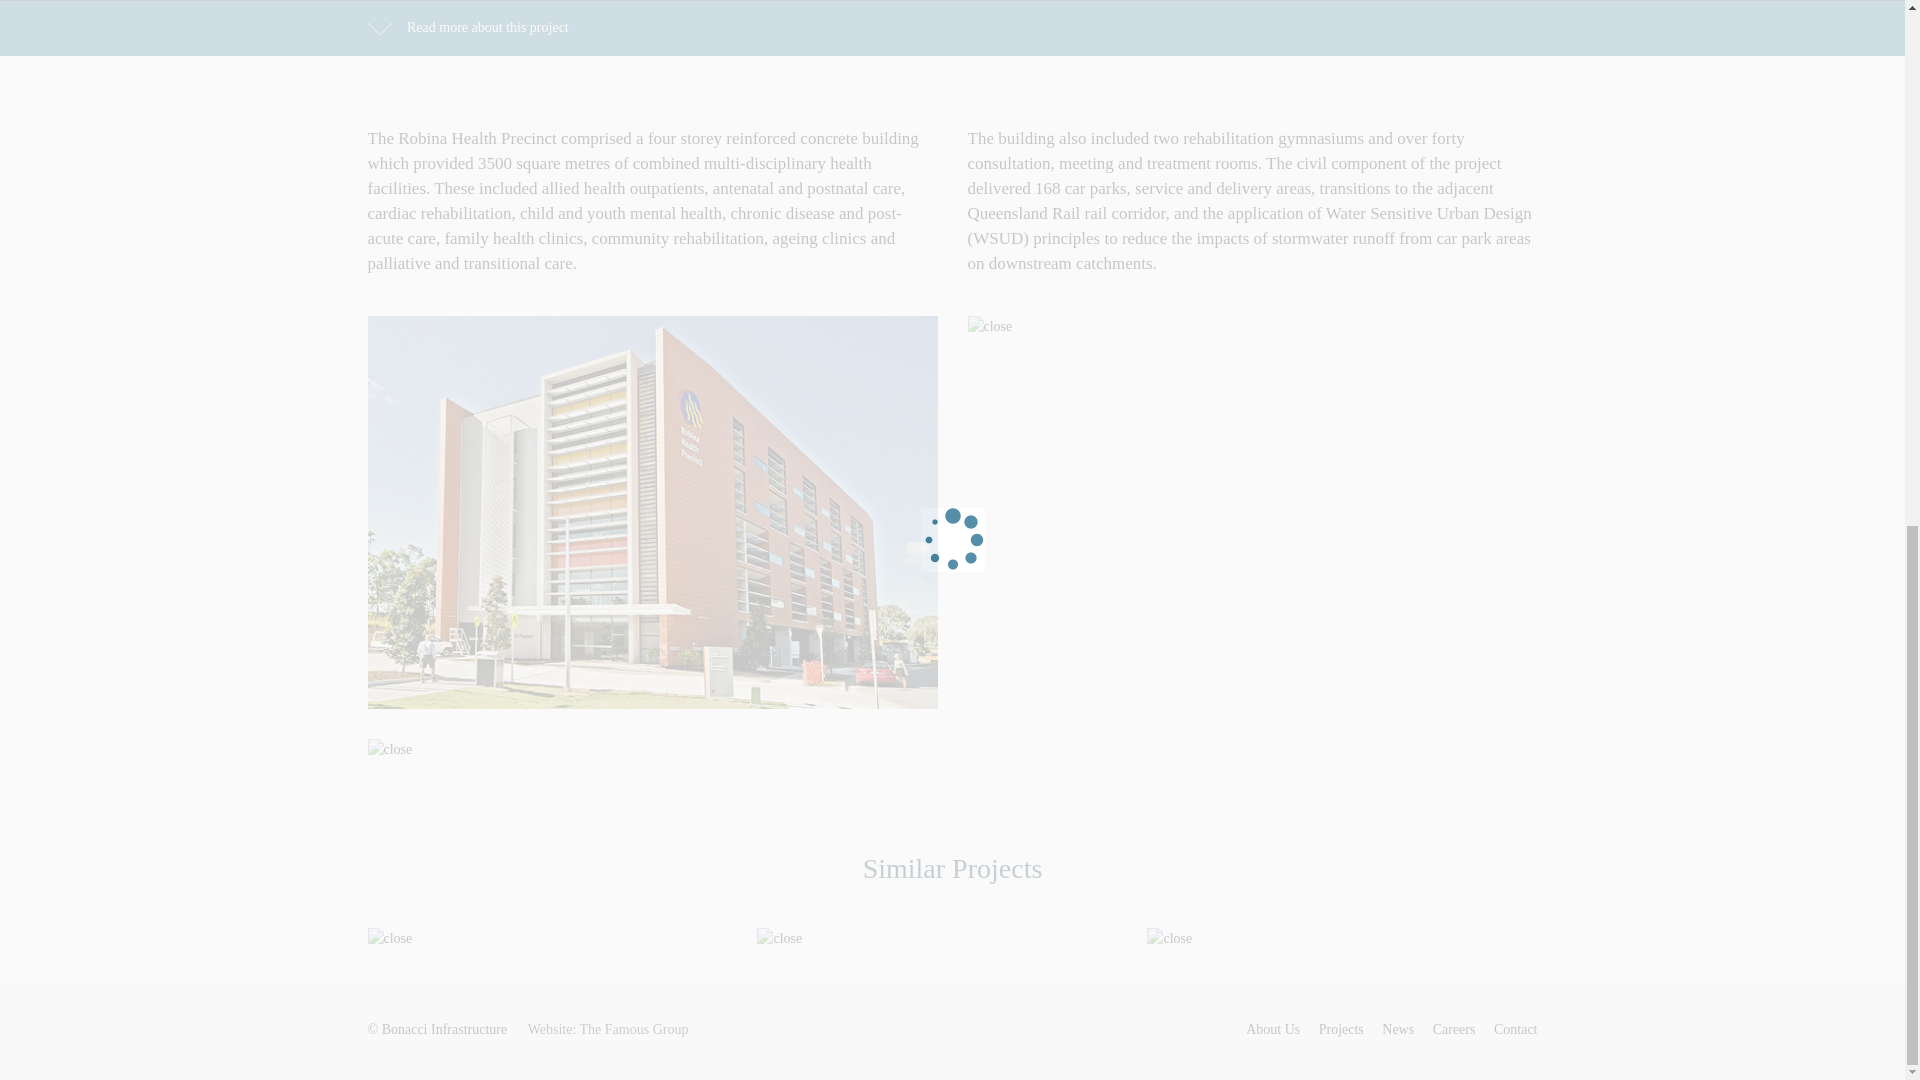  Describe the element at coordinates (1341, 1028) in the screenshot. I see `Projects` at that location.